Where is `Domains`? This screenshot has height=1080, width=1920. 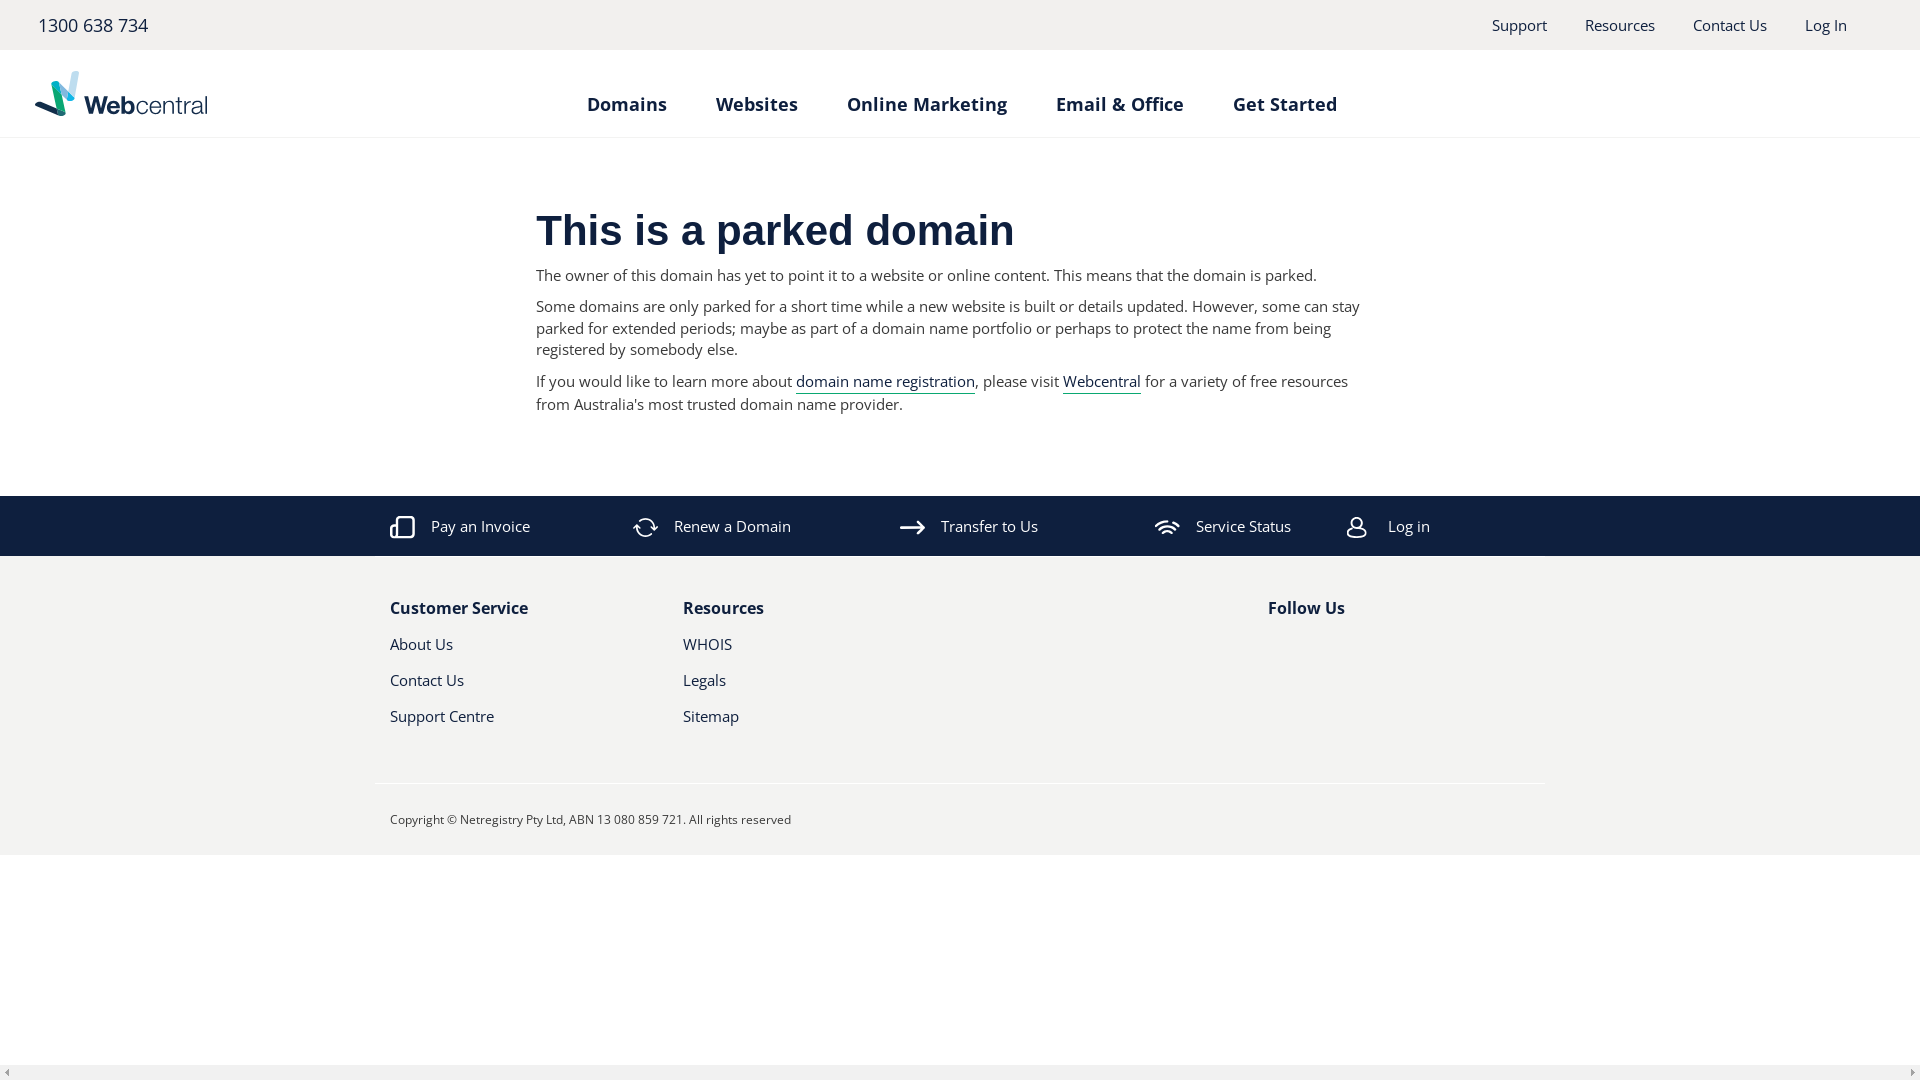 Domains is located at coordinates (626, 94).